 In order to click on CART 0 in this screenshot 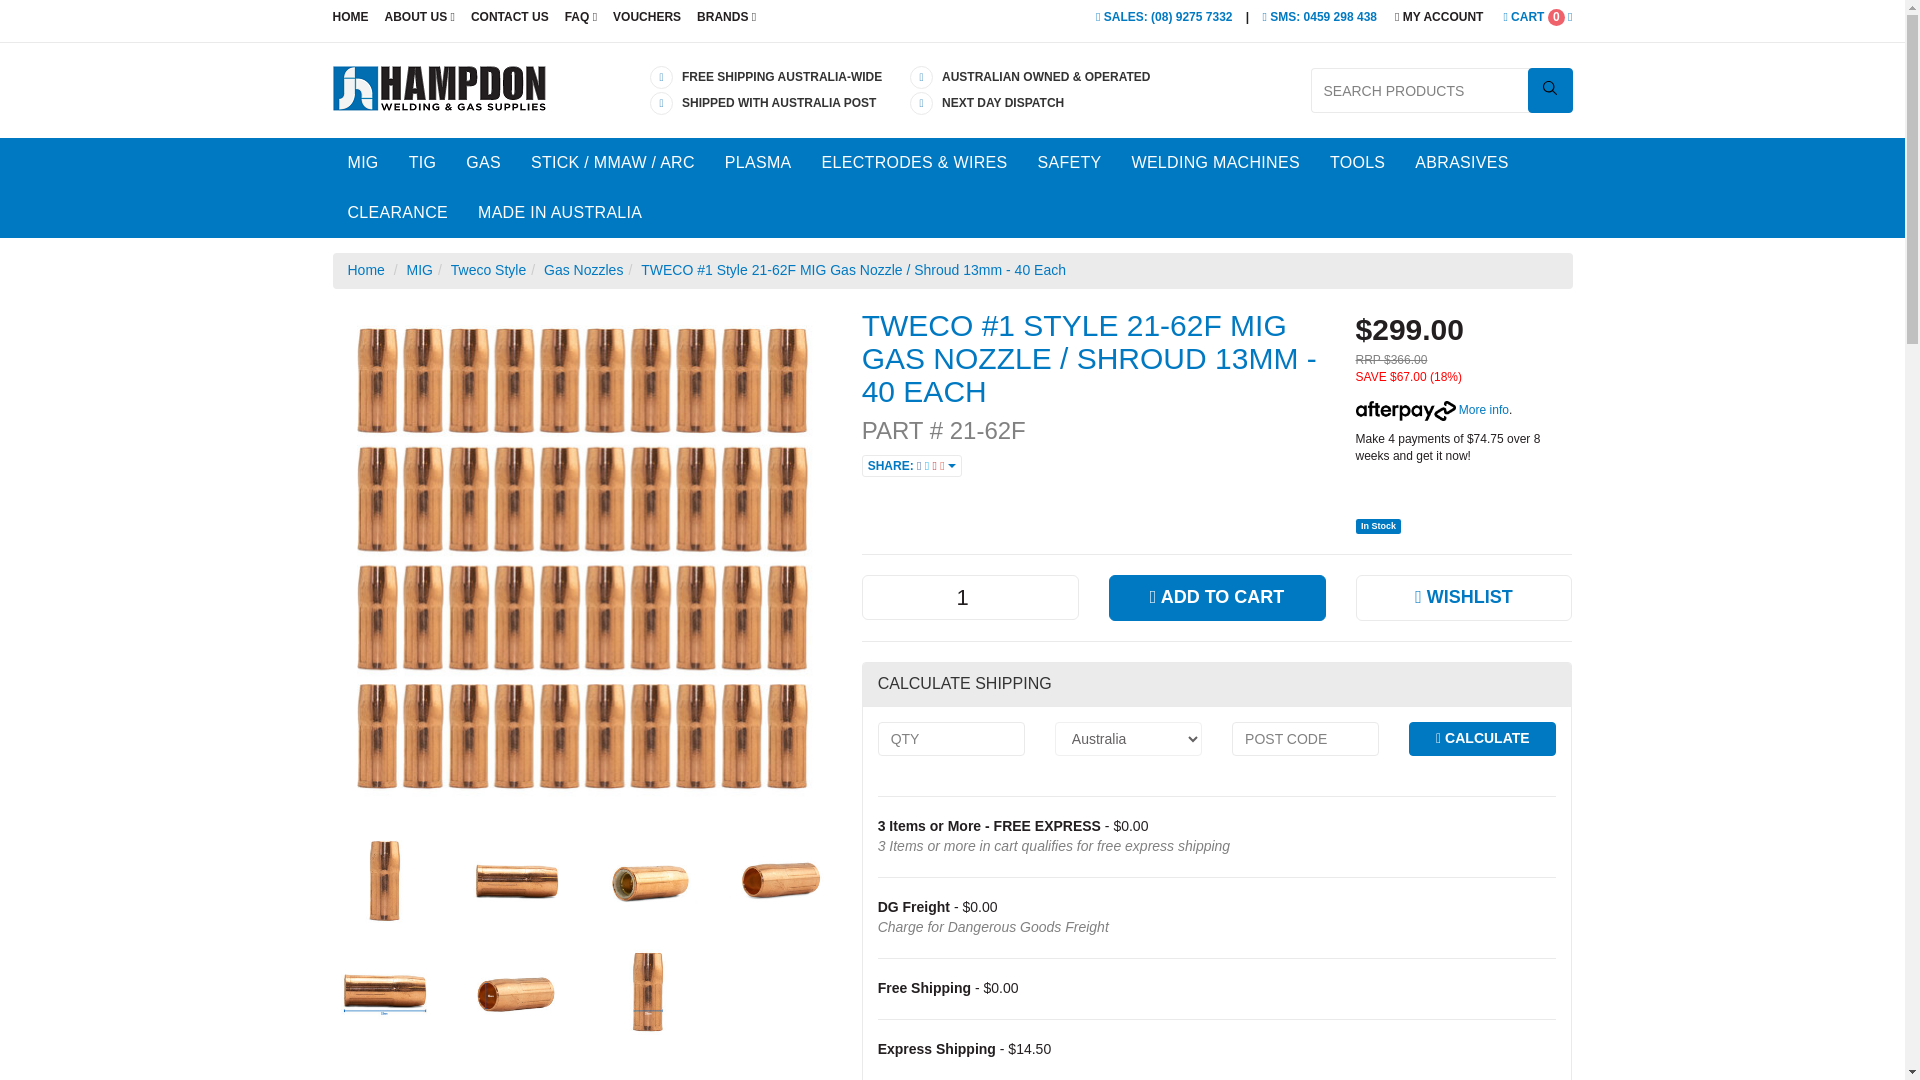, I will do `click(1532, 16)`.